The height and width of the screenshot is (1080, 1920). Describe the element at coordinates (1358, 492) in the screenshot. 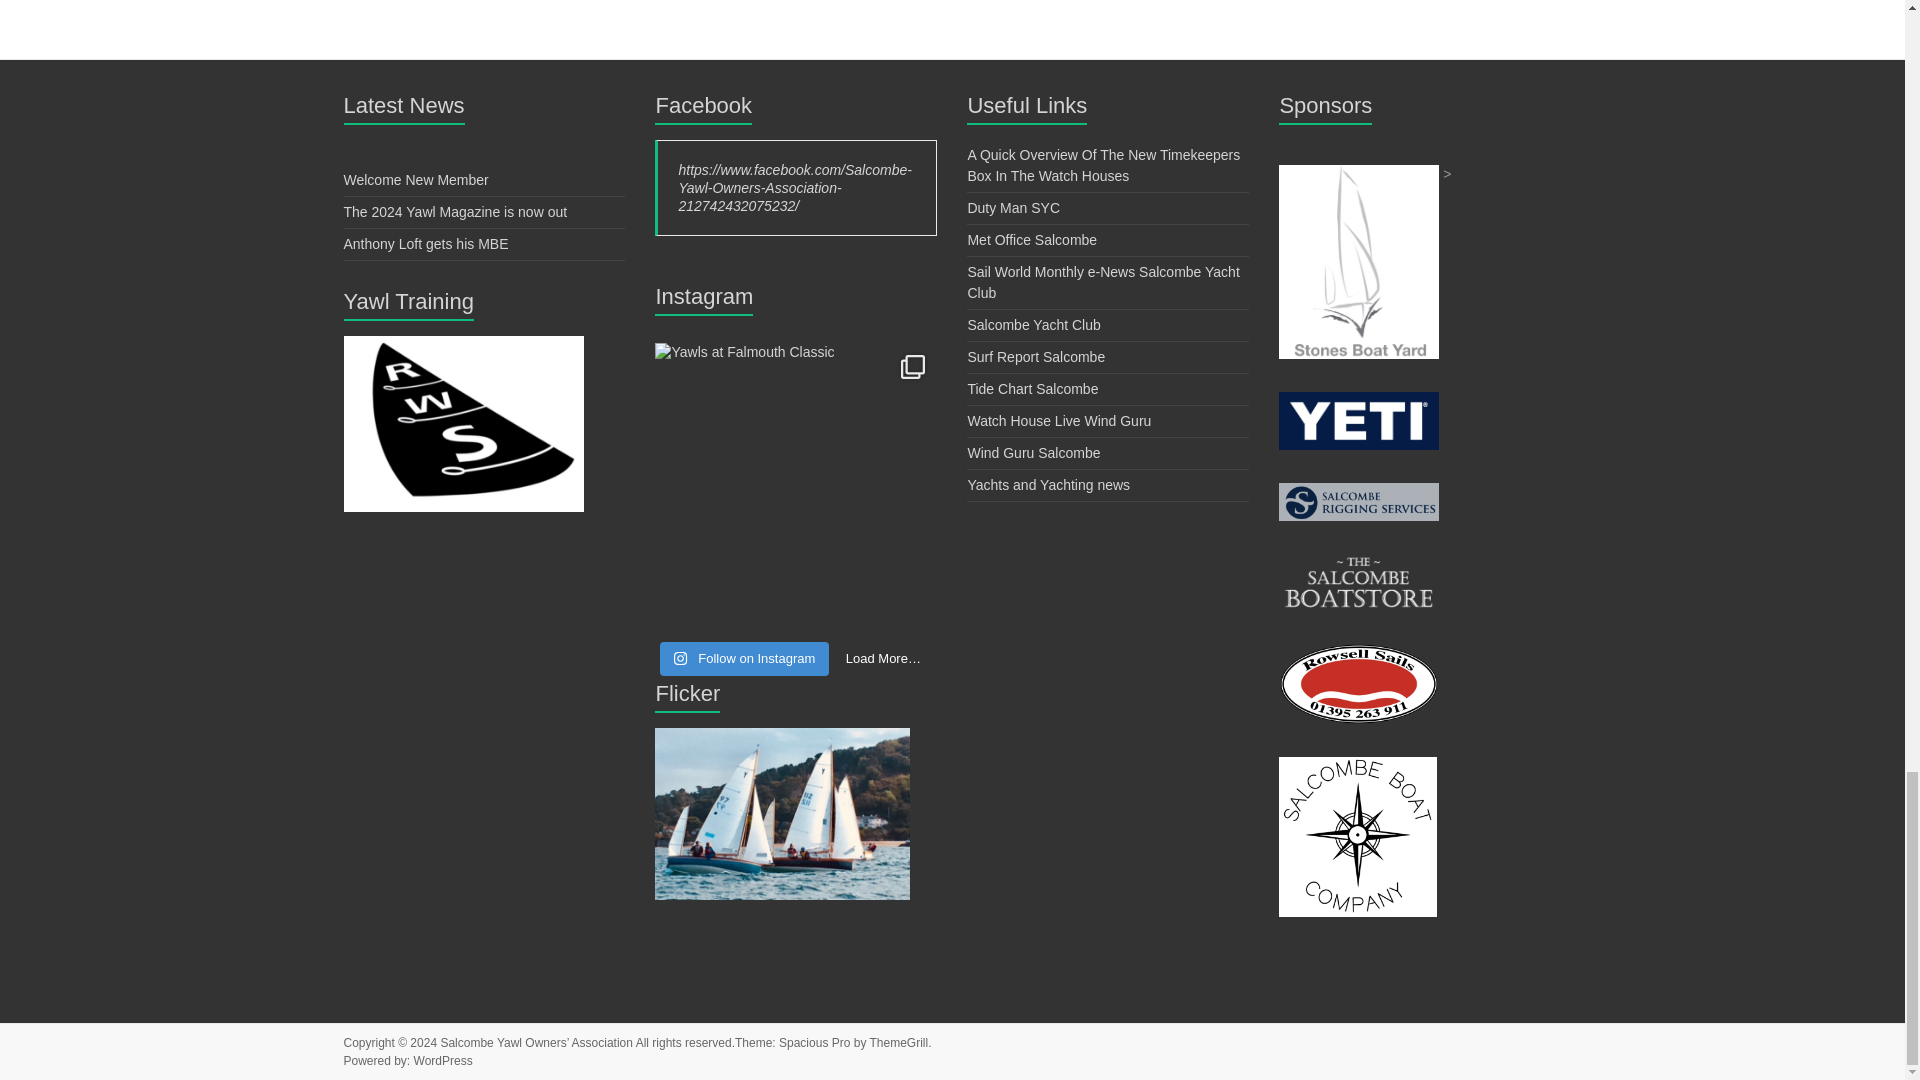

I see `Advertisement` at that location.